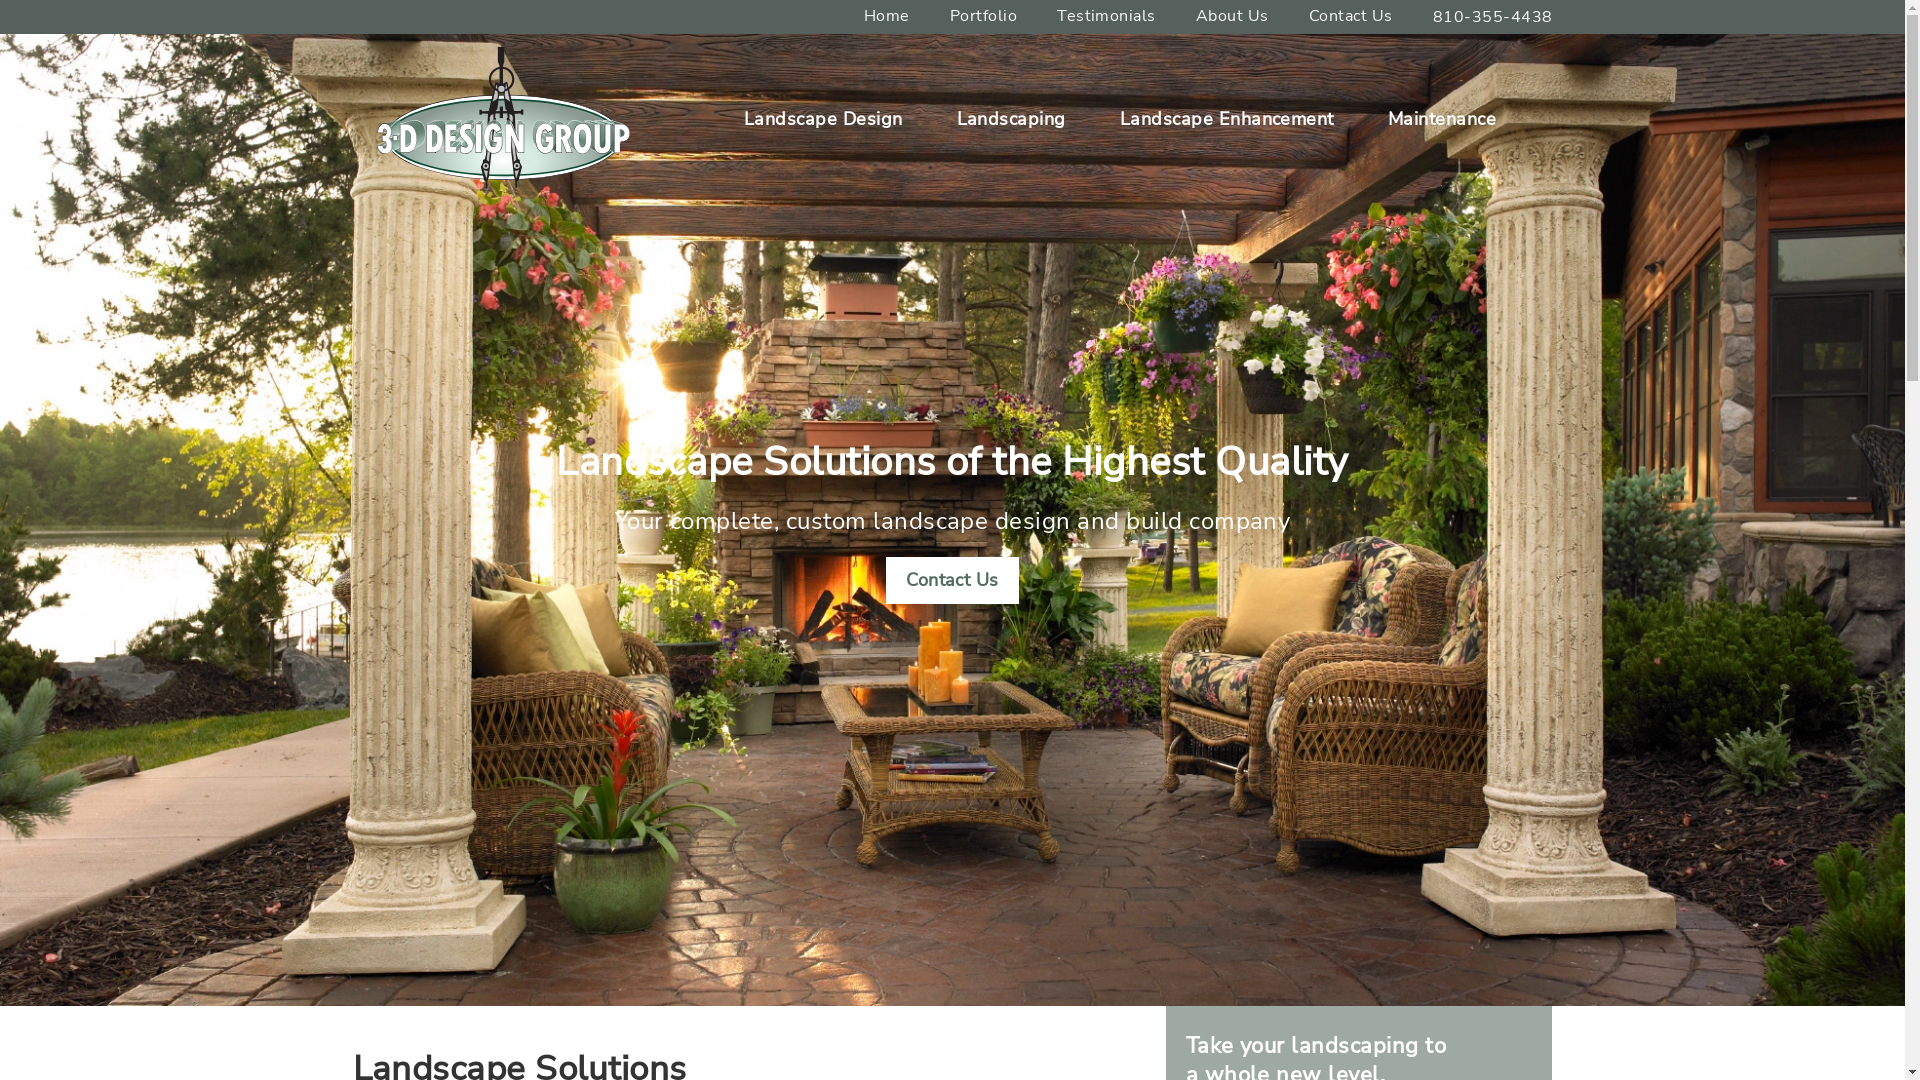 The width and height of the screenshot is (1920, 1080). Describe the element at coordinates (952, 580) in the screenshot. I see `Contact Us` at that location.